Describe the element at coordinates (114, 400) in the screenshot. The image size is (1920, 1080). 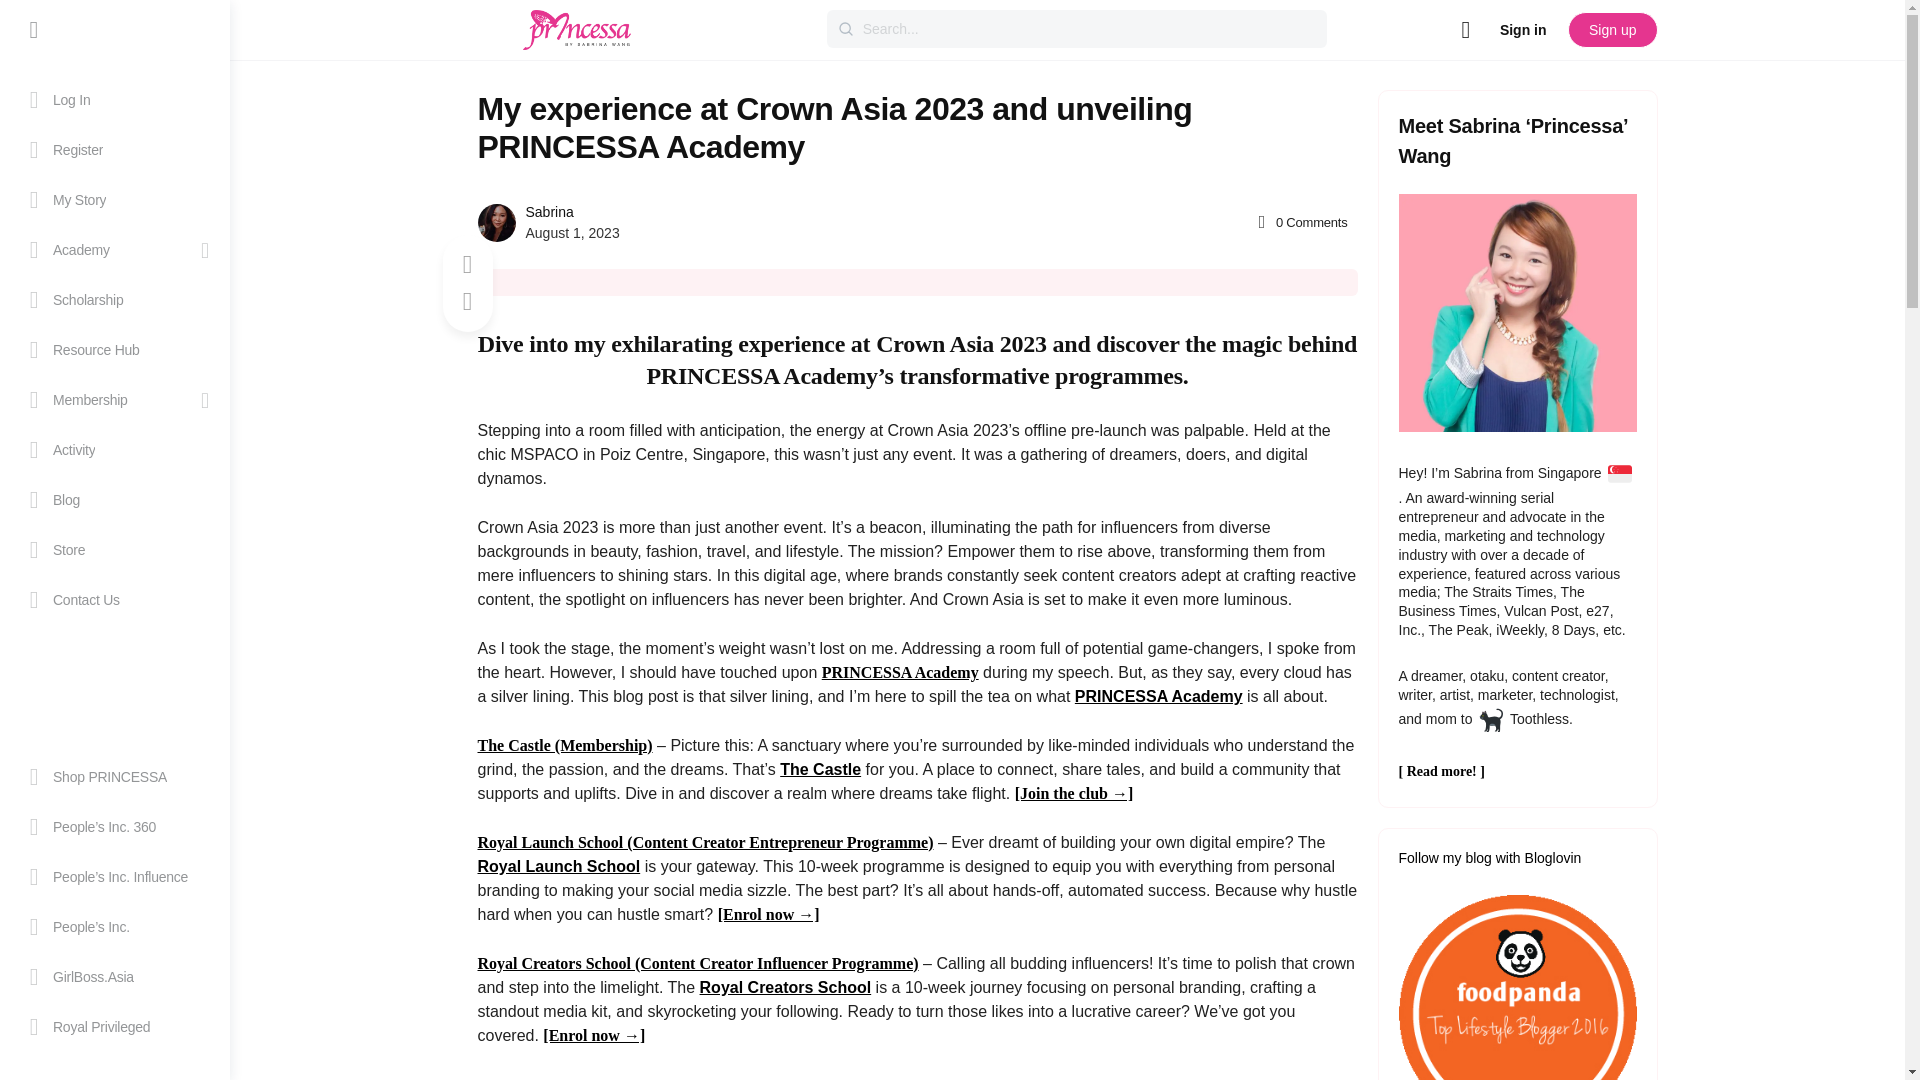
I see `Membership` at that location.